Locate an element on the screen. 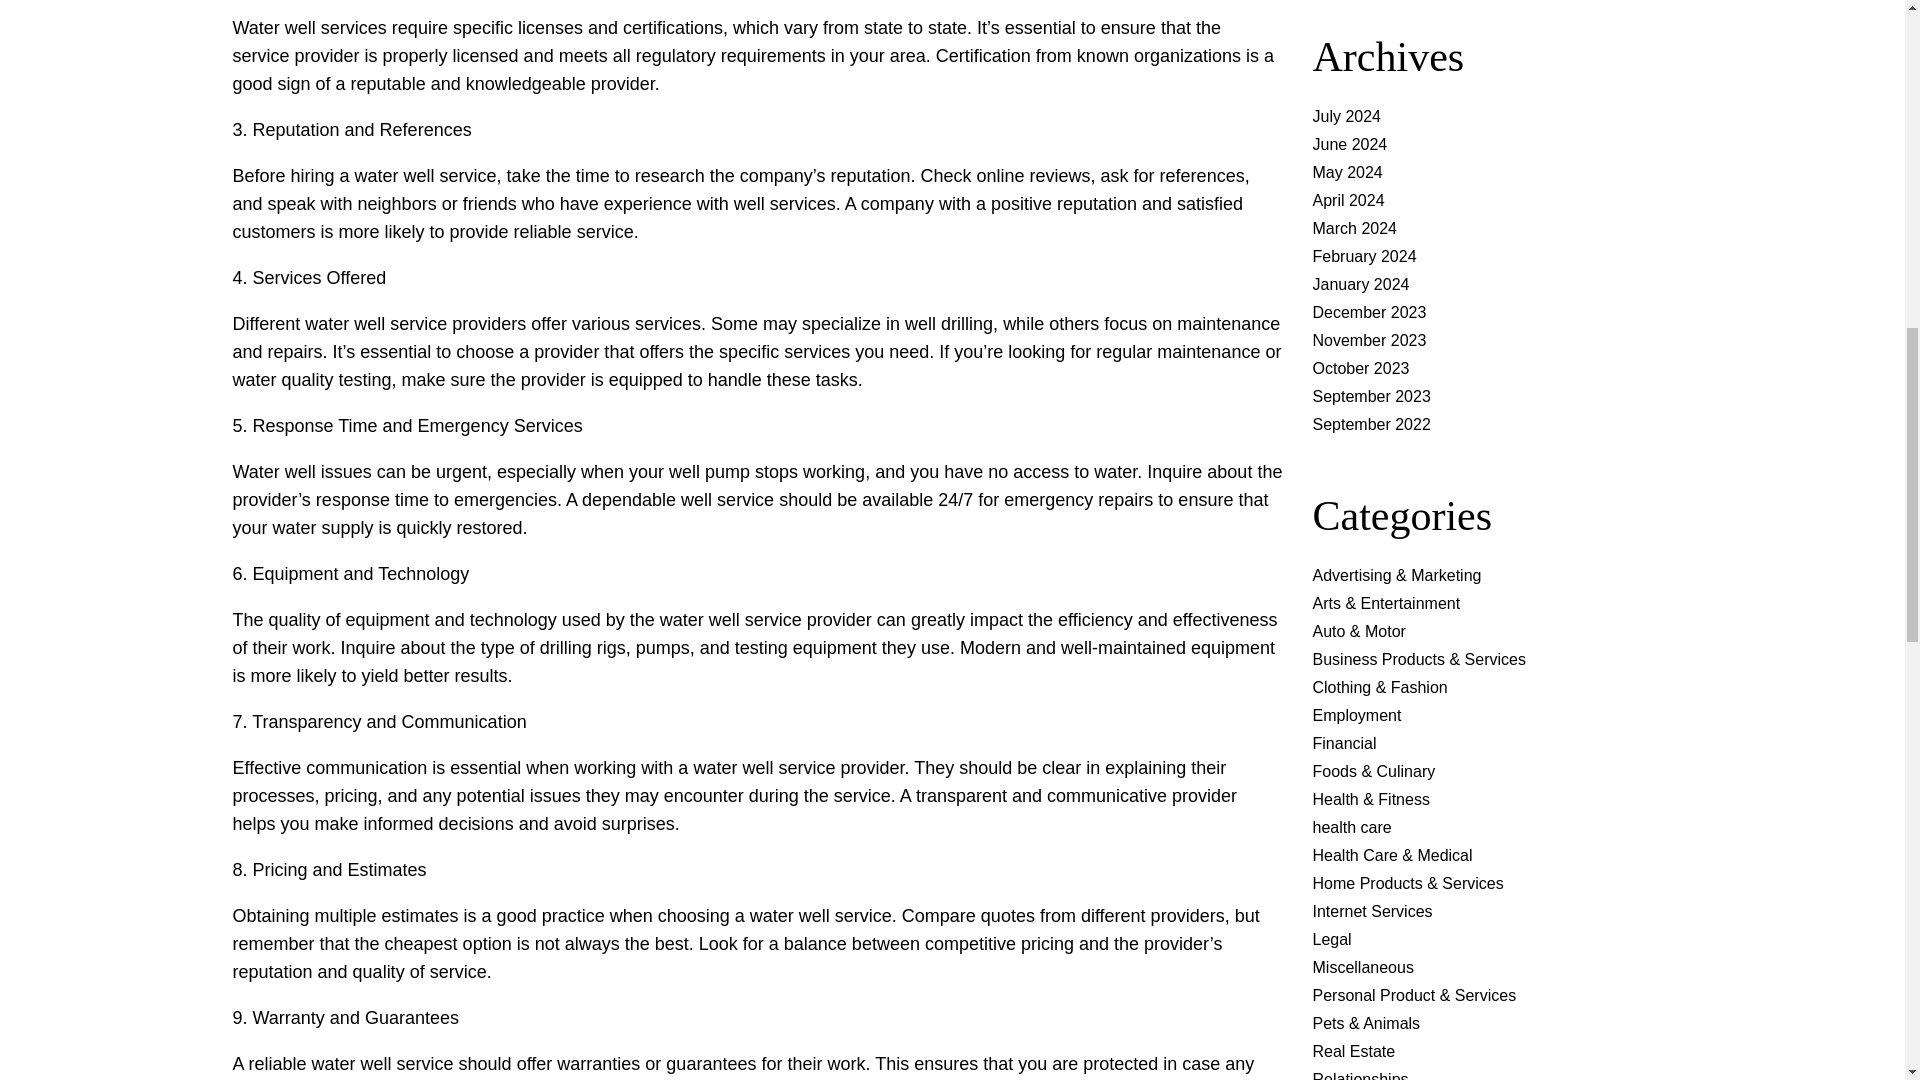 This screenshot has height=1080, width=1920. May 2024 is located at coordinates (1346, 172).